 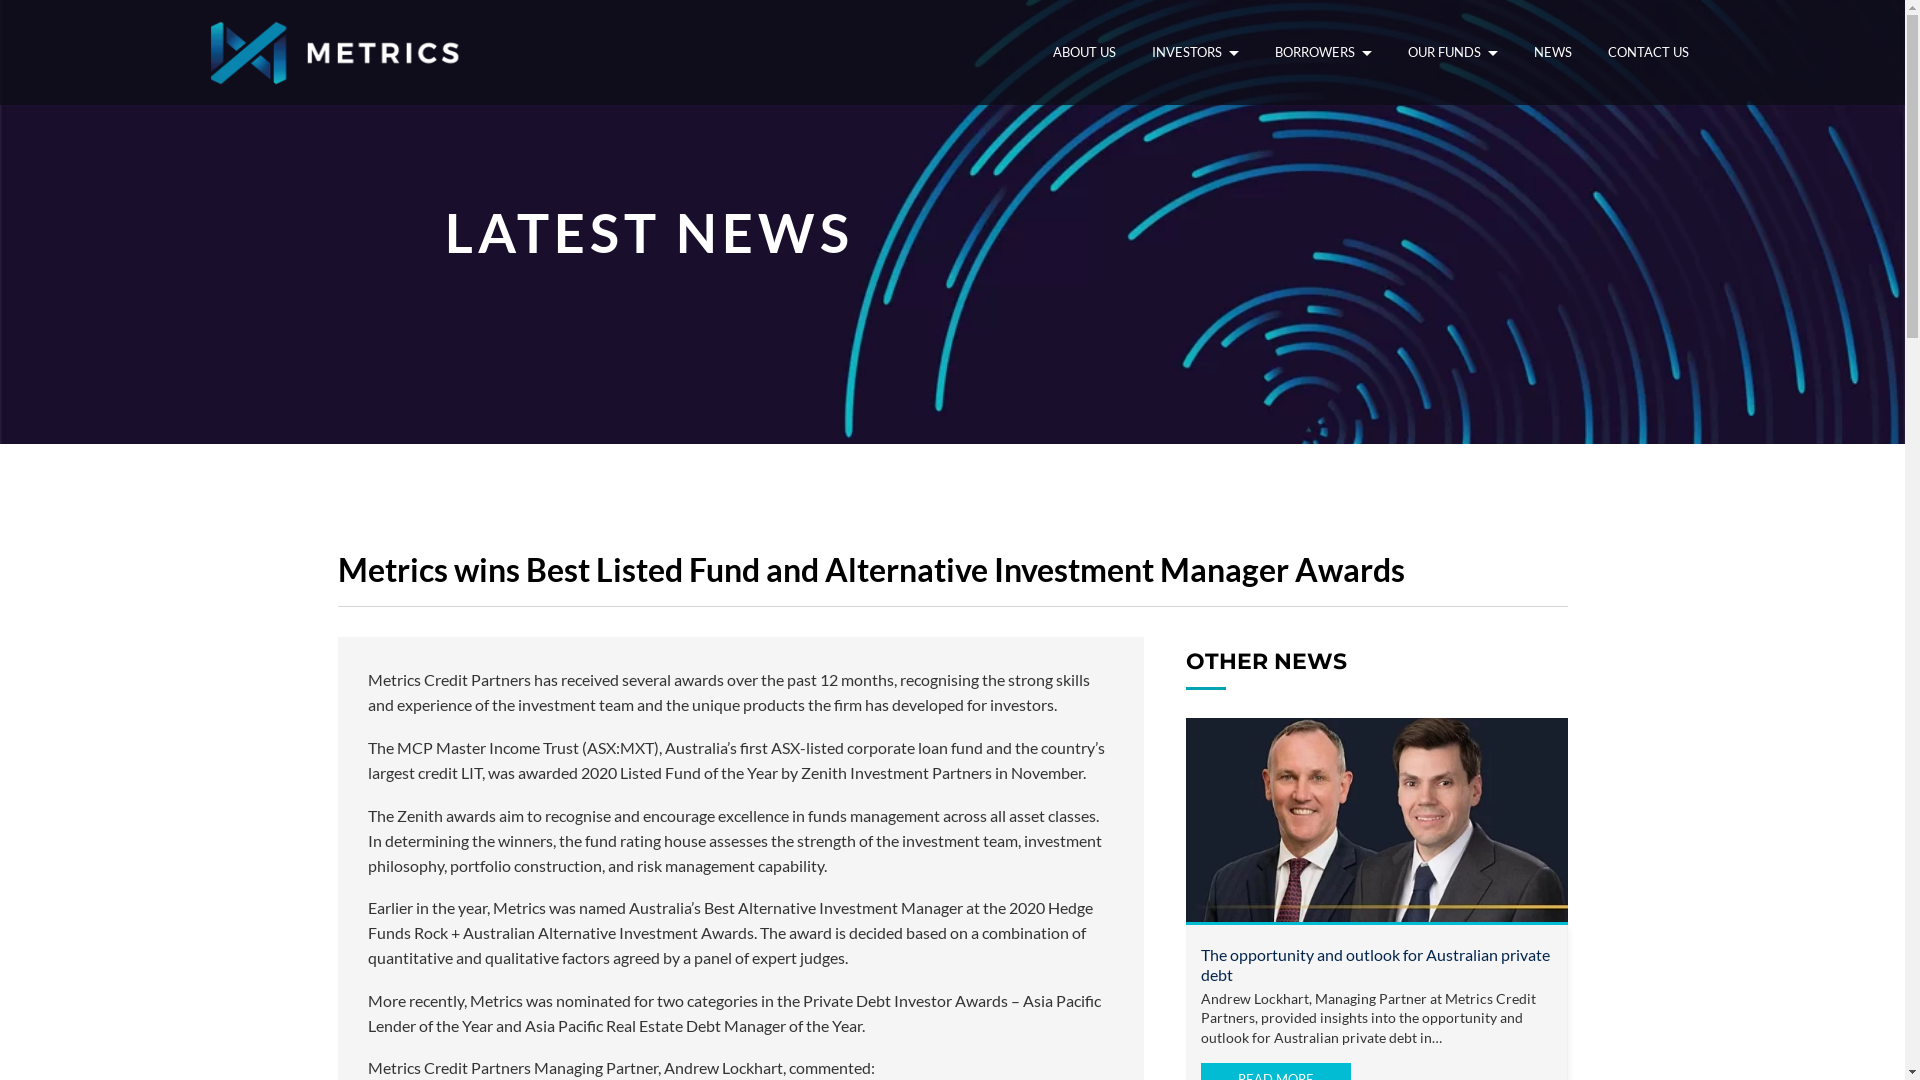 What do you see at coordinates (1084, 52) in the screenshot?
I see `ABOUT US` at bounding box center [1084, 52].